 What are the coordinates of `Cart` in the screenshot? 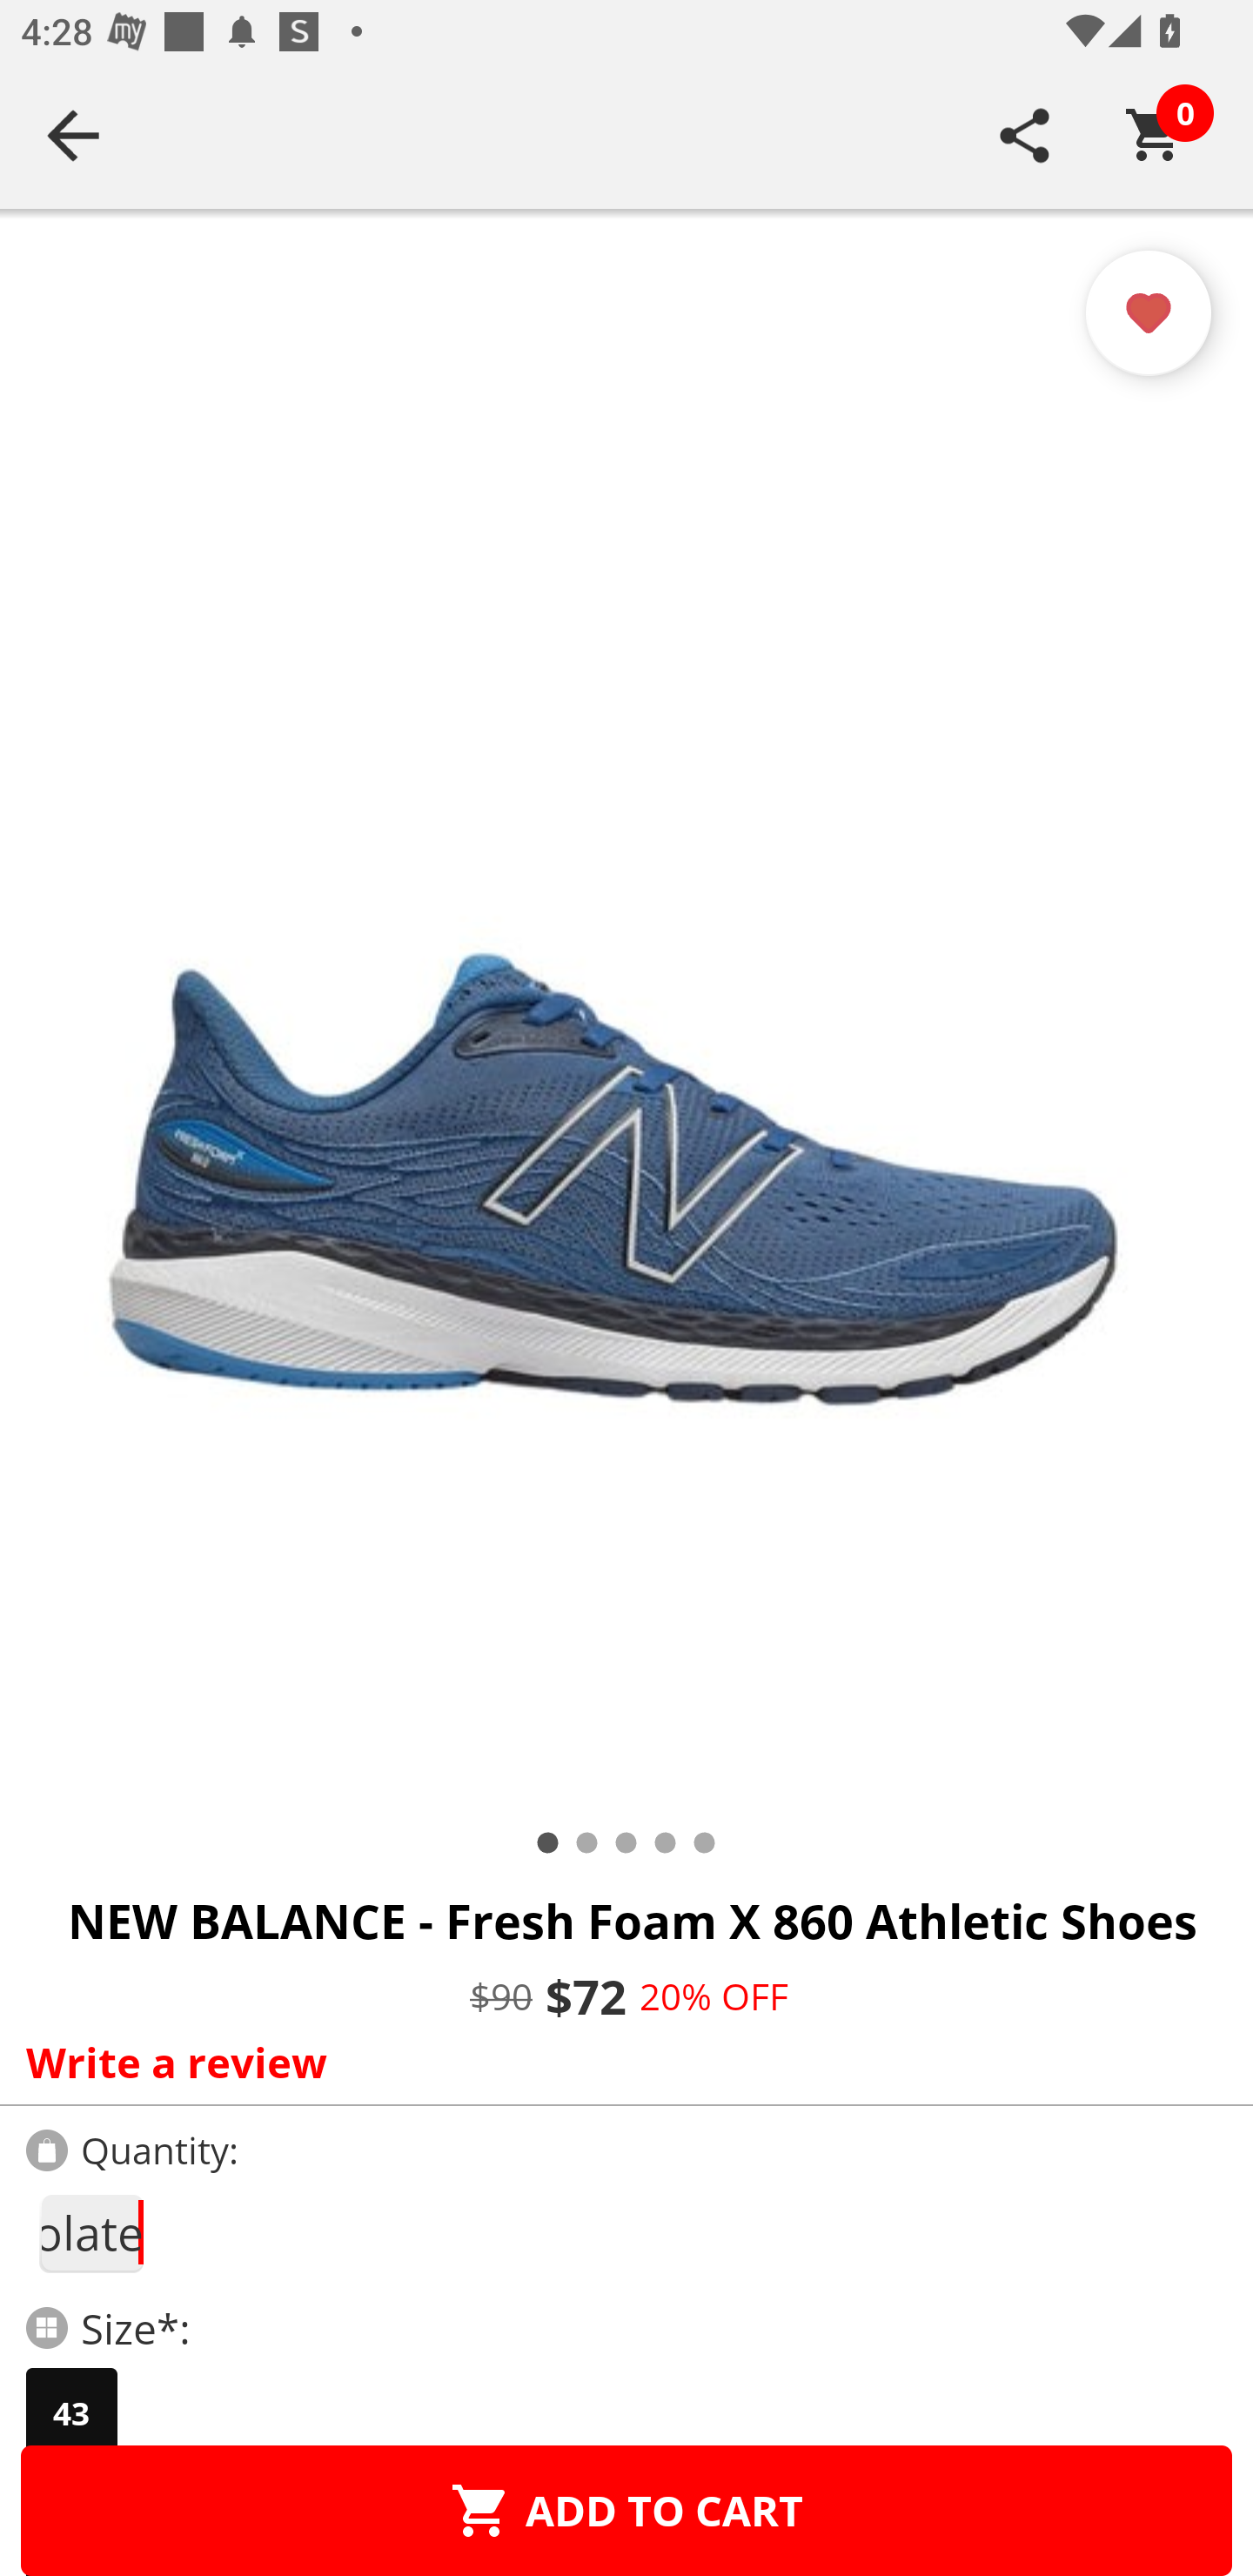 It's located at (1155, 135).